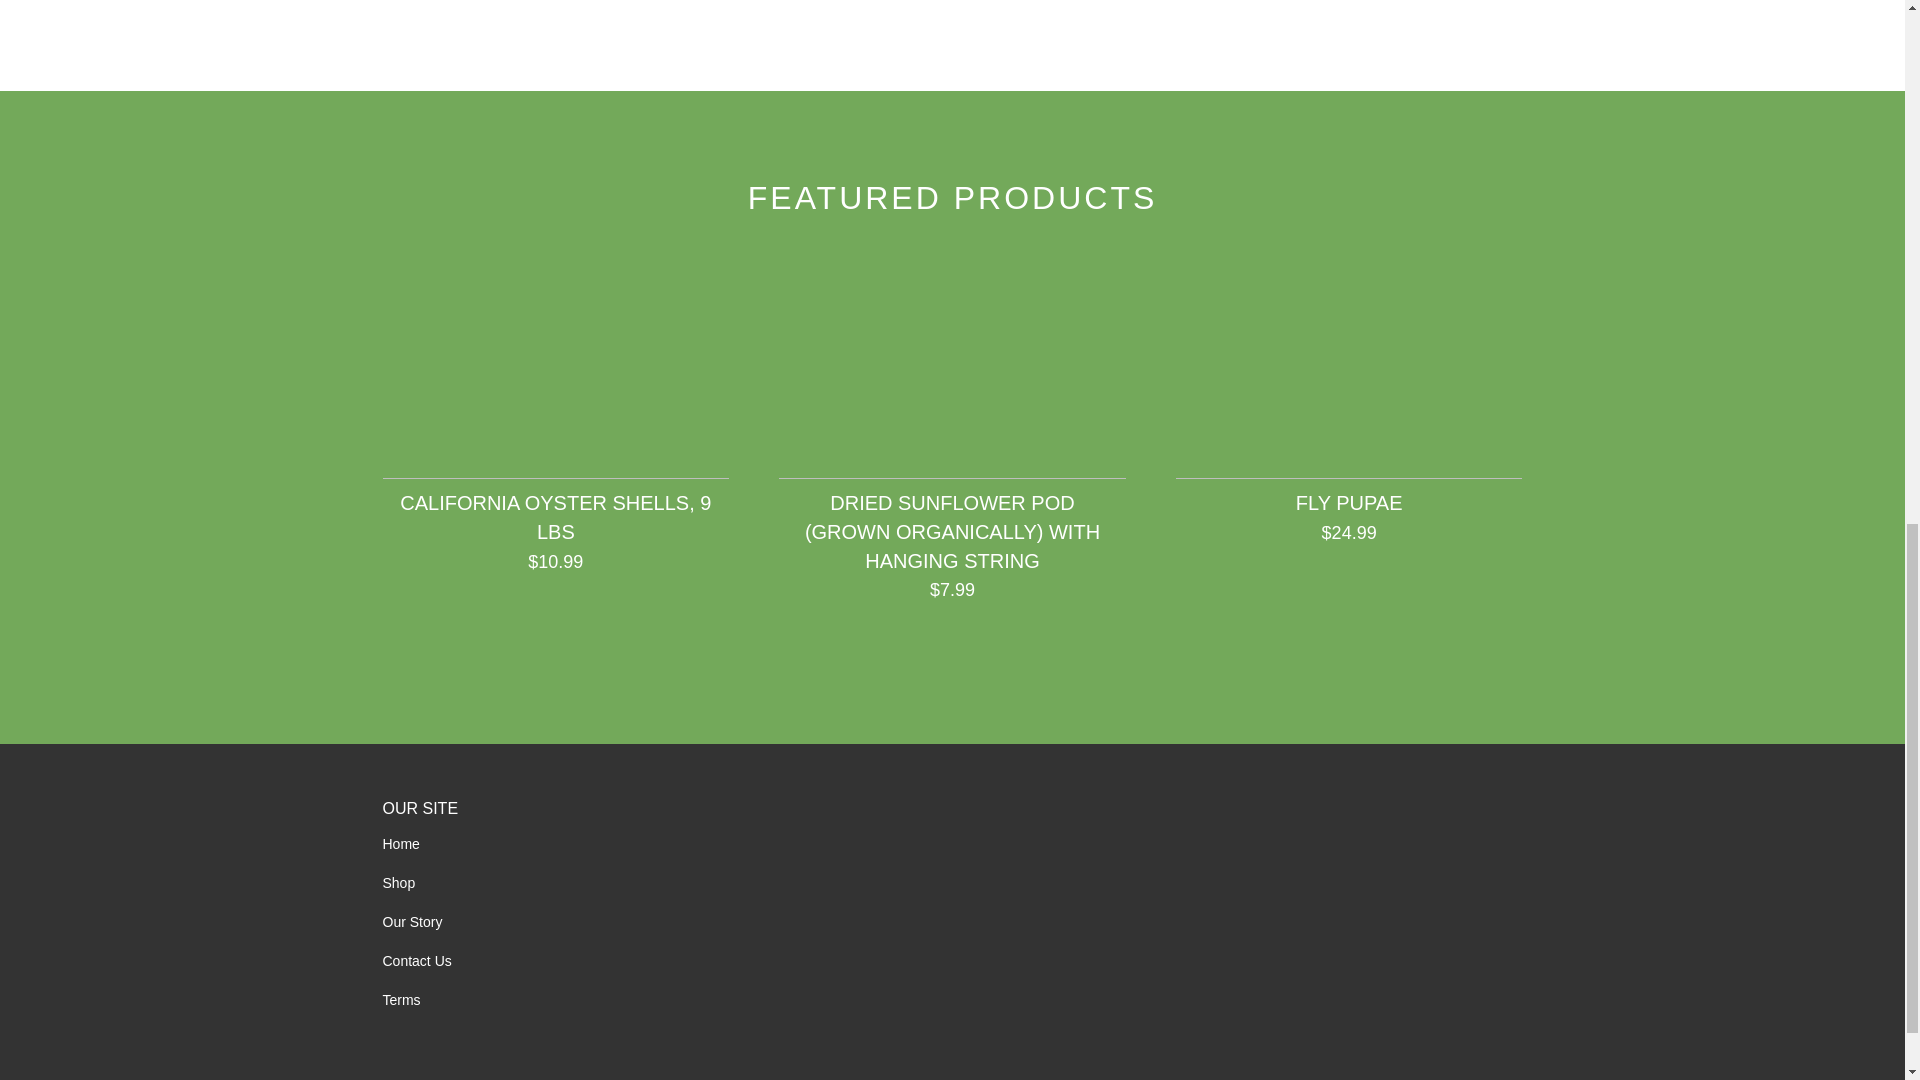 The width and height of the screenshot is (1920, 1080). What do you see at coordinates (412, 921) in the screenshot?
I see `Our Story` at bounding box center [412, 921].